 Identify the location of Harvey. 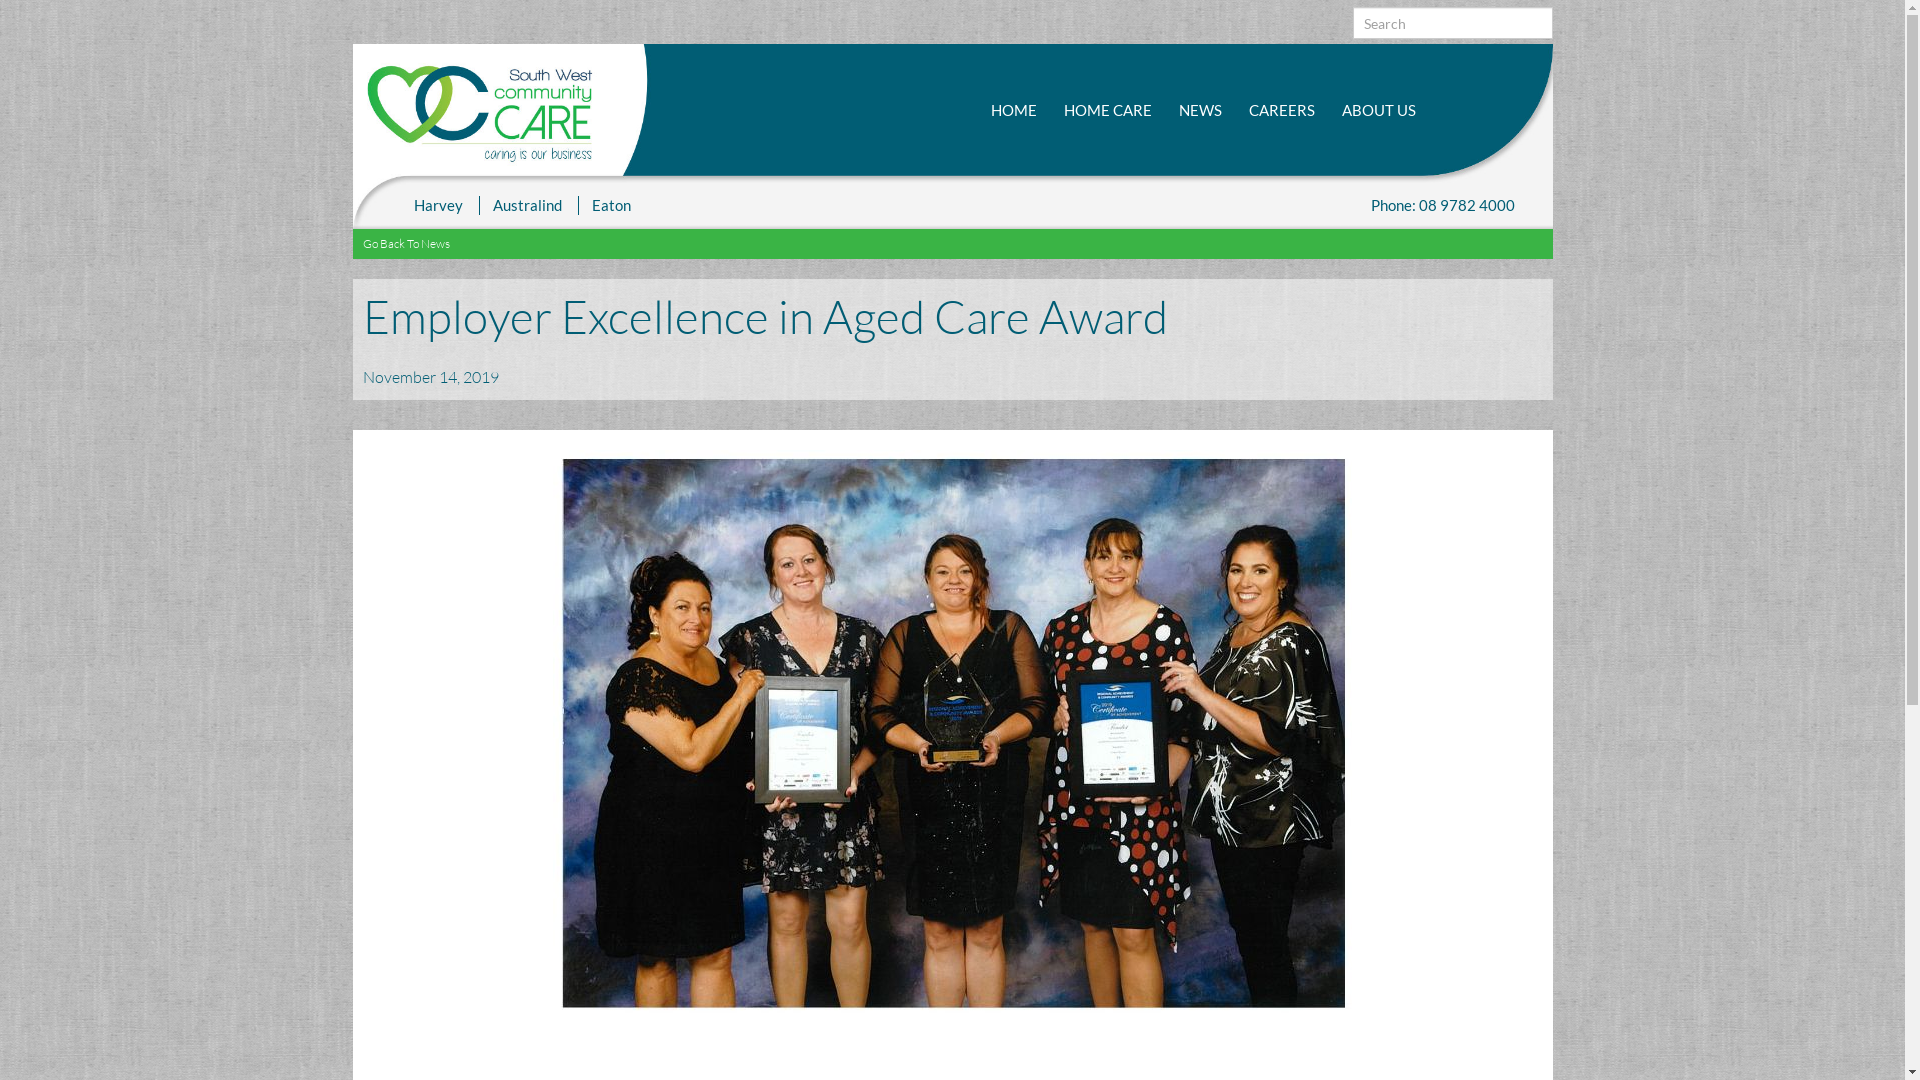
(438, 205).